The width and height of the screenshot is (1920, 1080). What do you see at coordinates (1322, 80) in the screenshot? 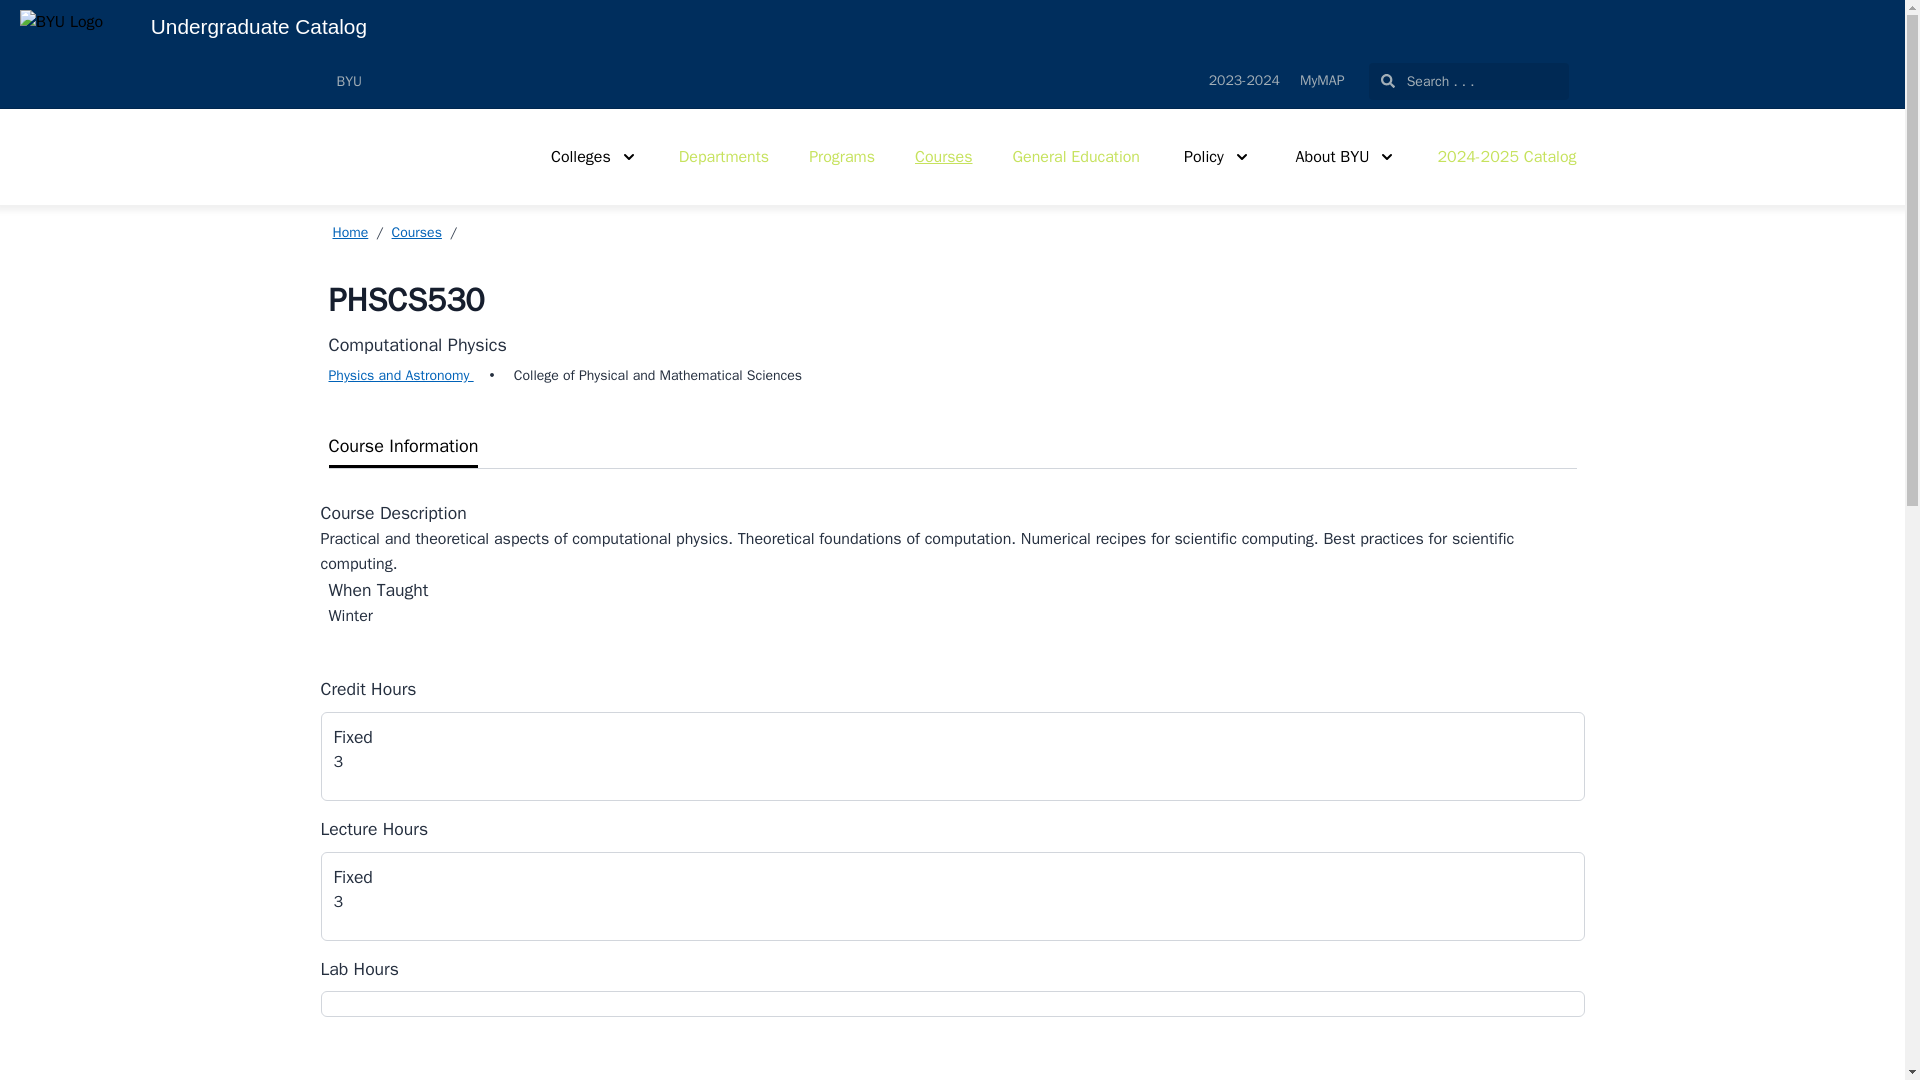
I see `MyMAP` at bounding box center [1322, 80].